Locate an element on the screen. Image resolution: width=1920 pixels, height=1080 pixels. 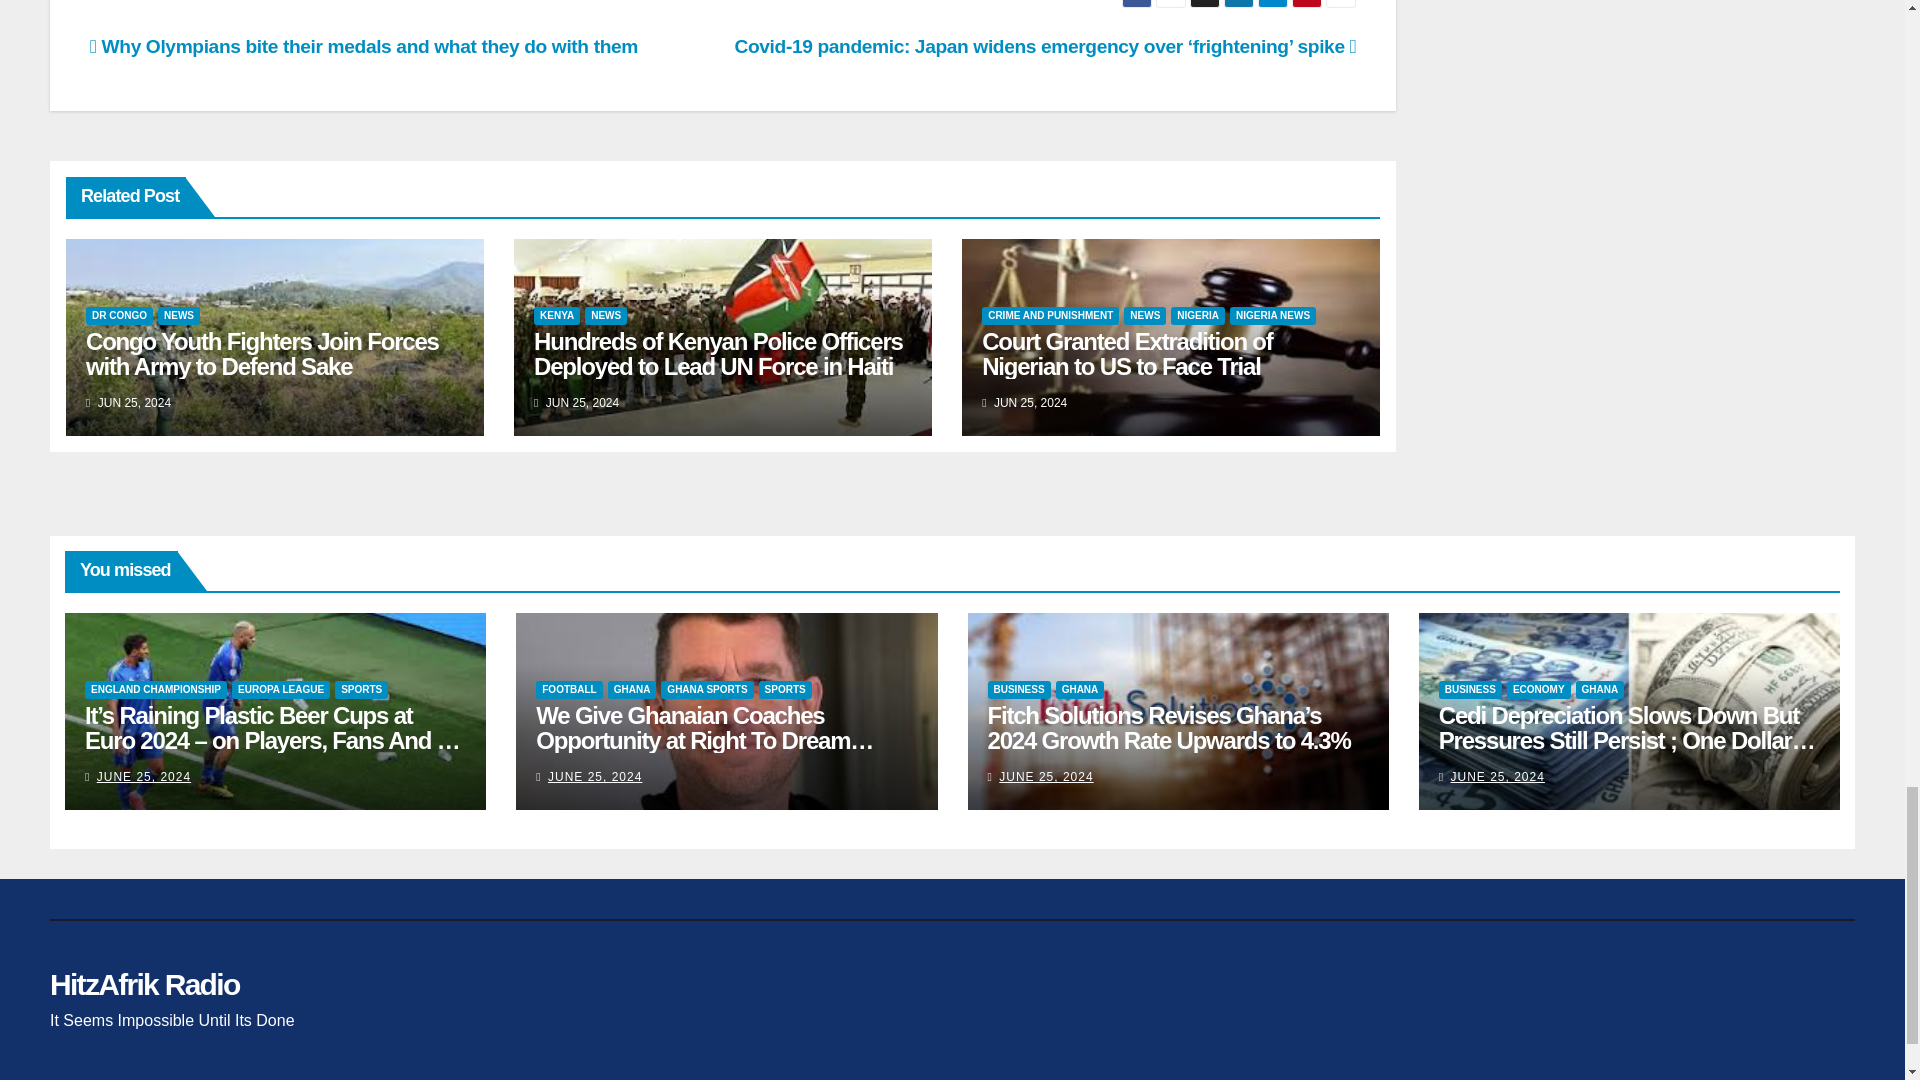
NEWS is located at coordinates (606, 316).